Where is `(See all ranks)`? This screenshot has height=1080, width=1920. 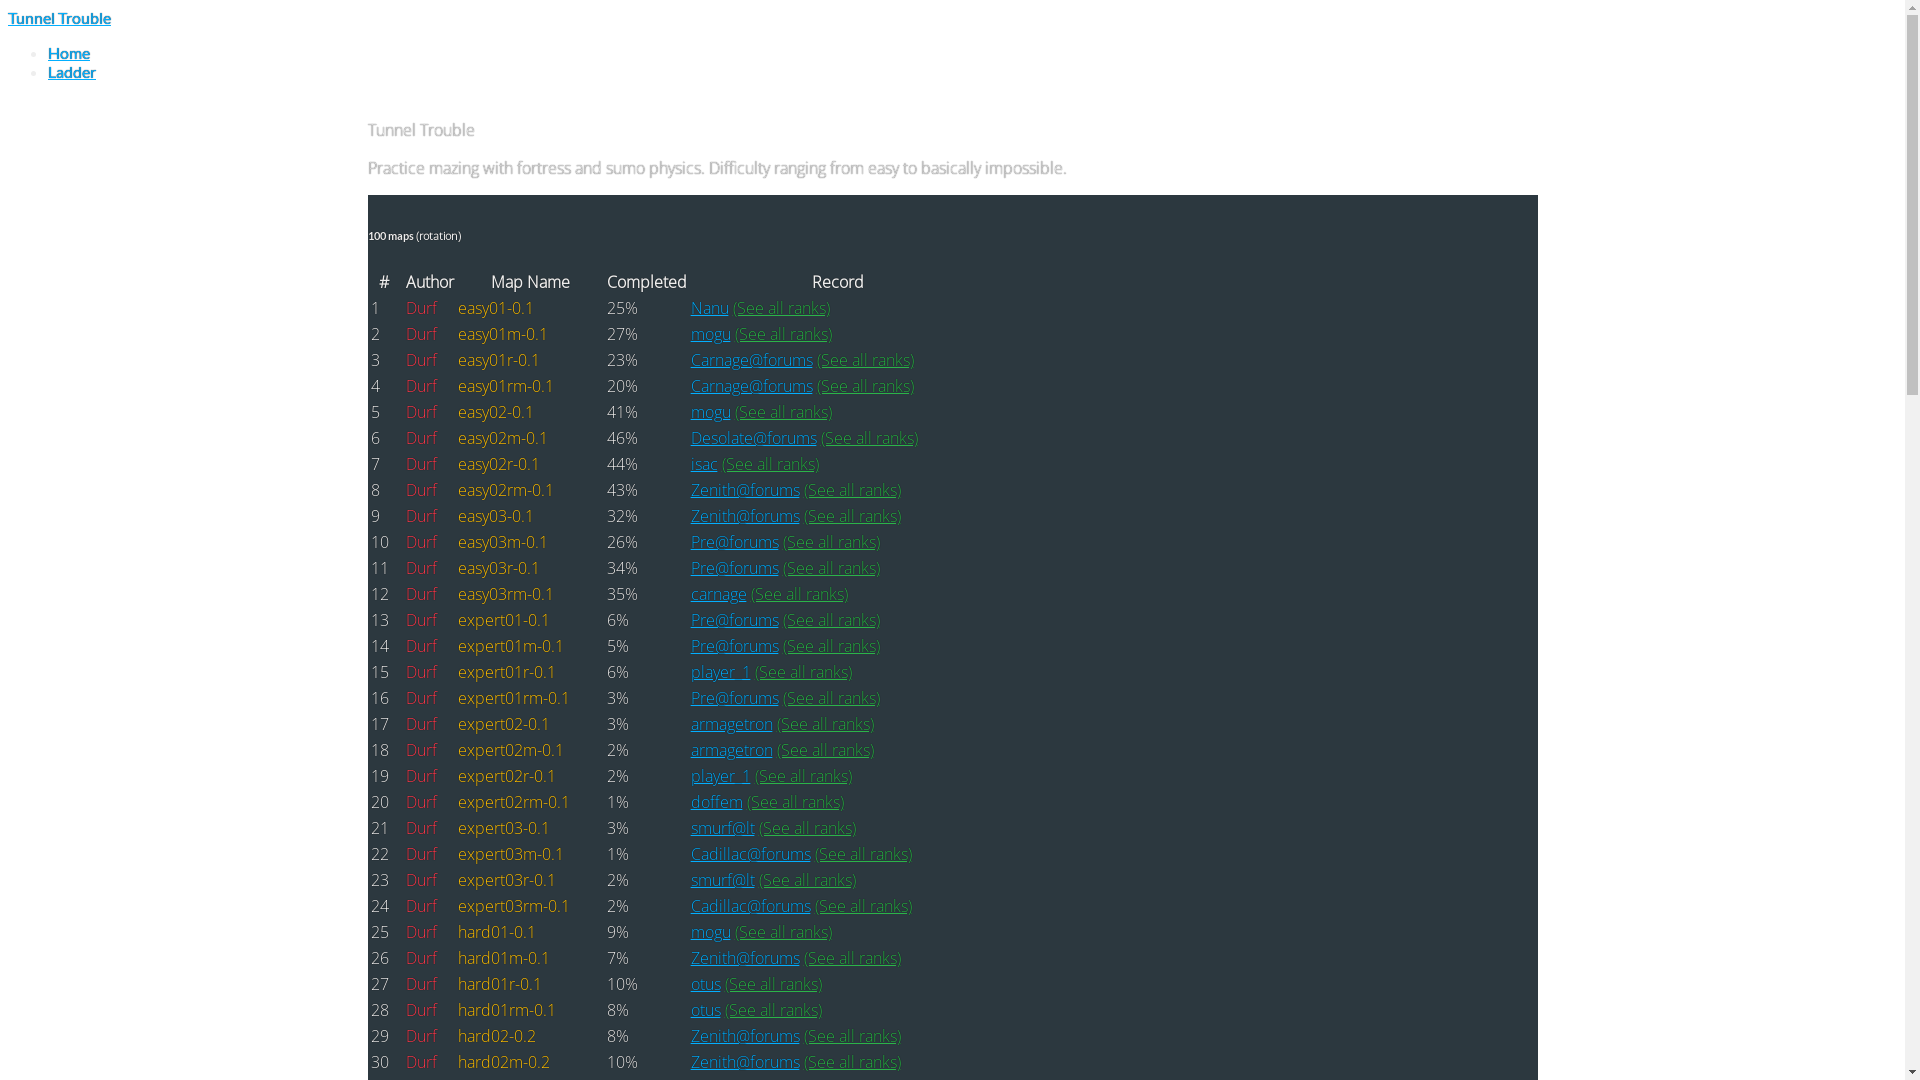 (See all ranks) is located at coordinates (824, 724).